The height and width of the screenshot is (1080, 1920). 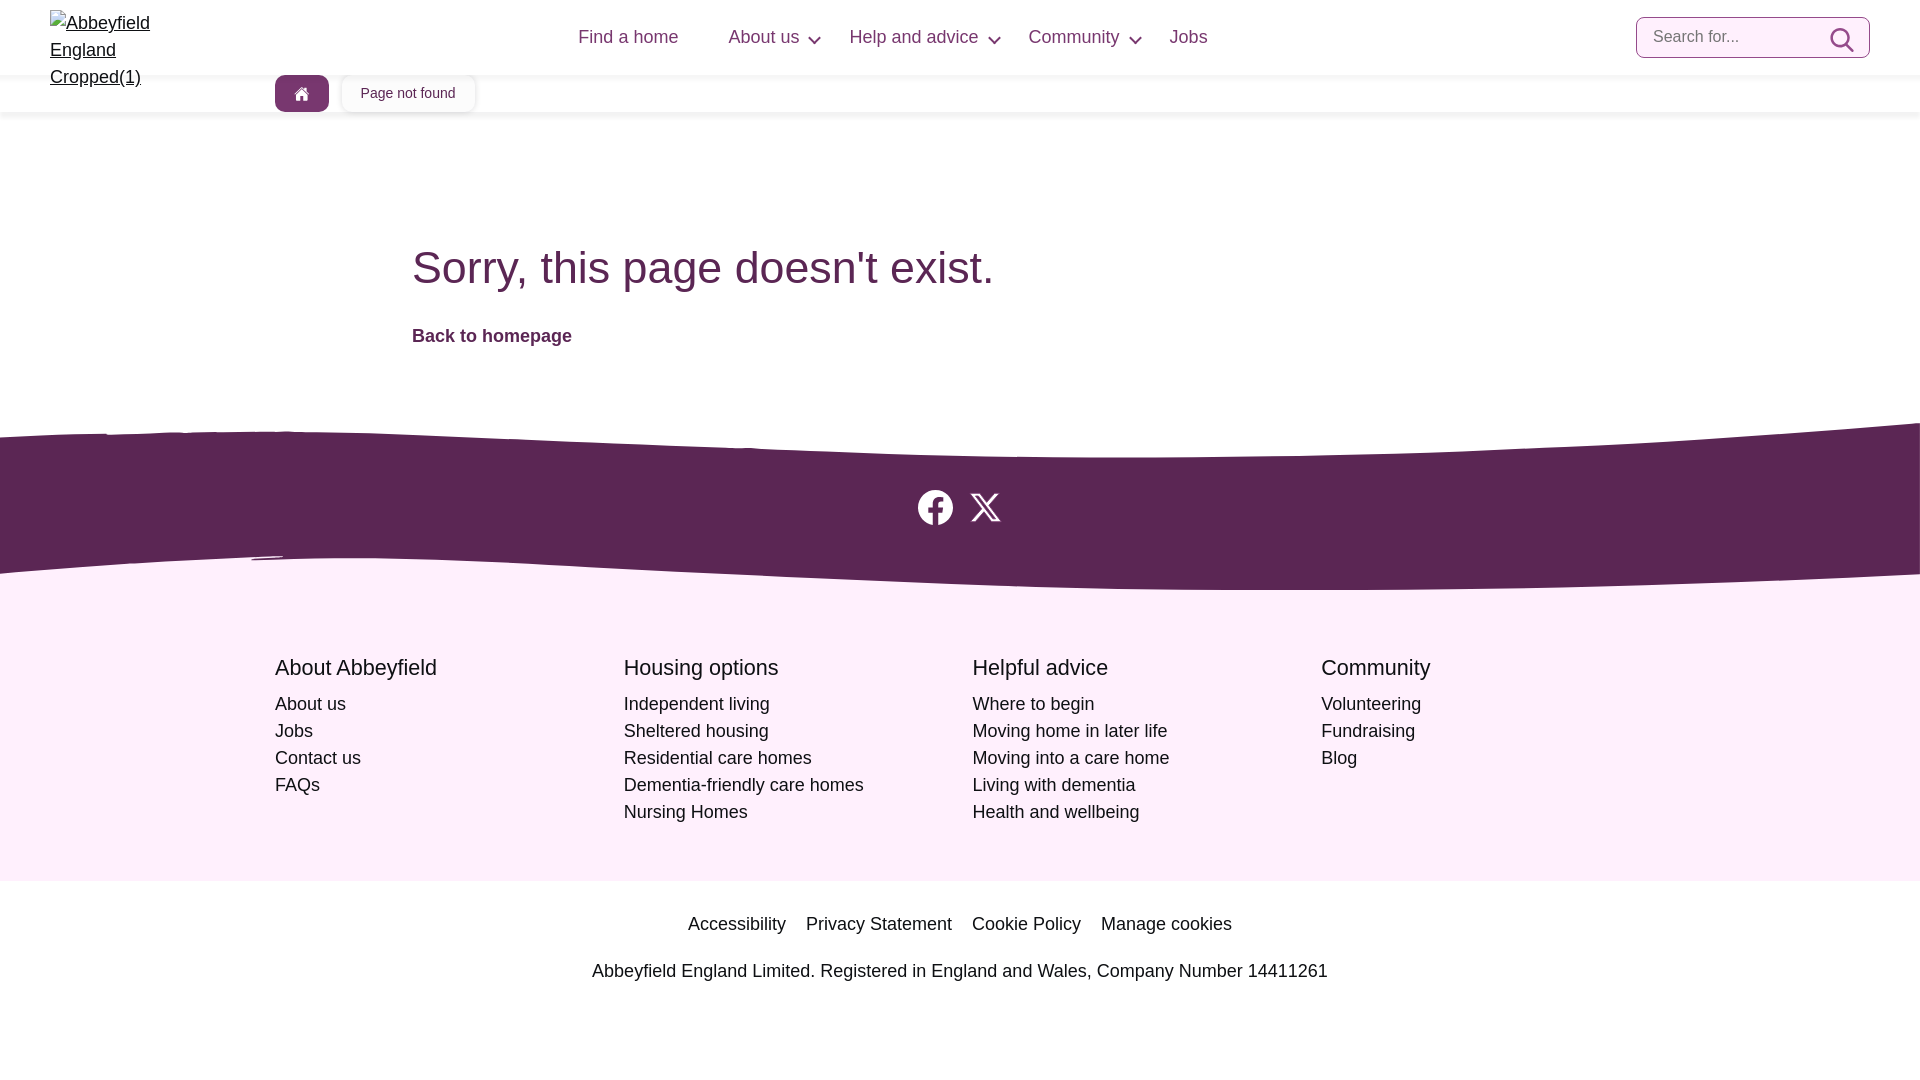 What do you see at coordinates (696, 730) in the screenshot?
I see `Sheltered housing` at bounding box center [696, 730].